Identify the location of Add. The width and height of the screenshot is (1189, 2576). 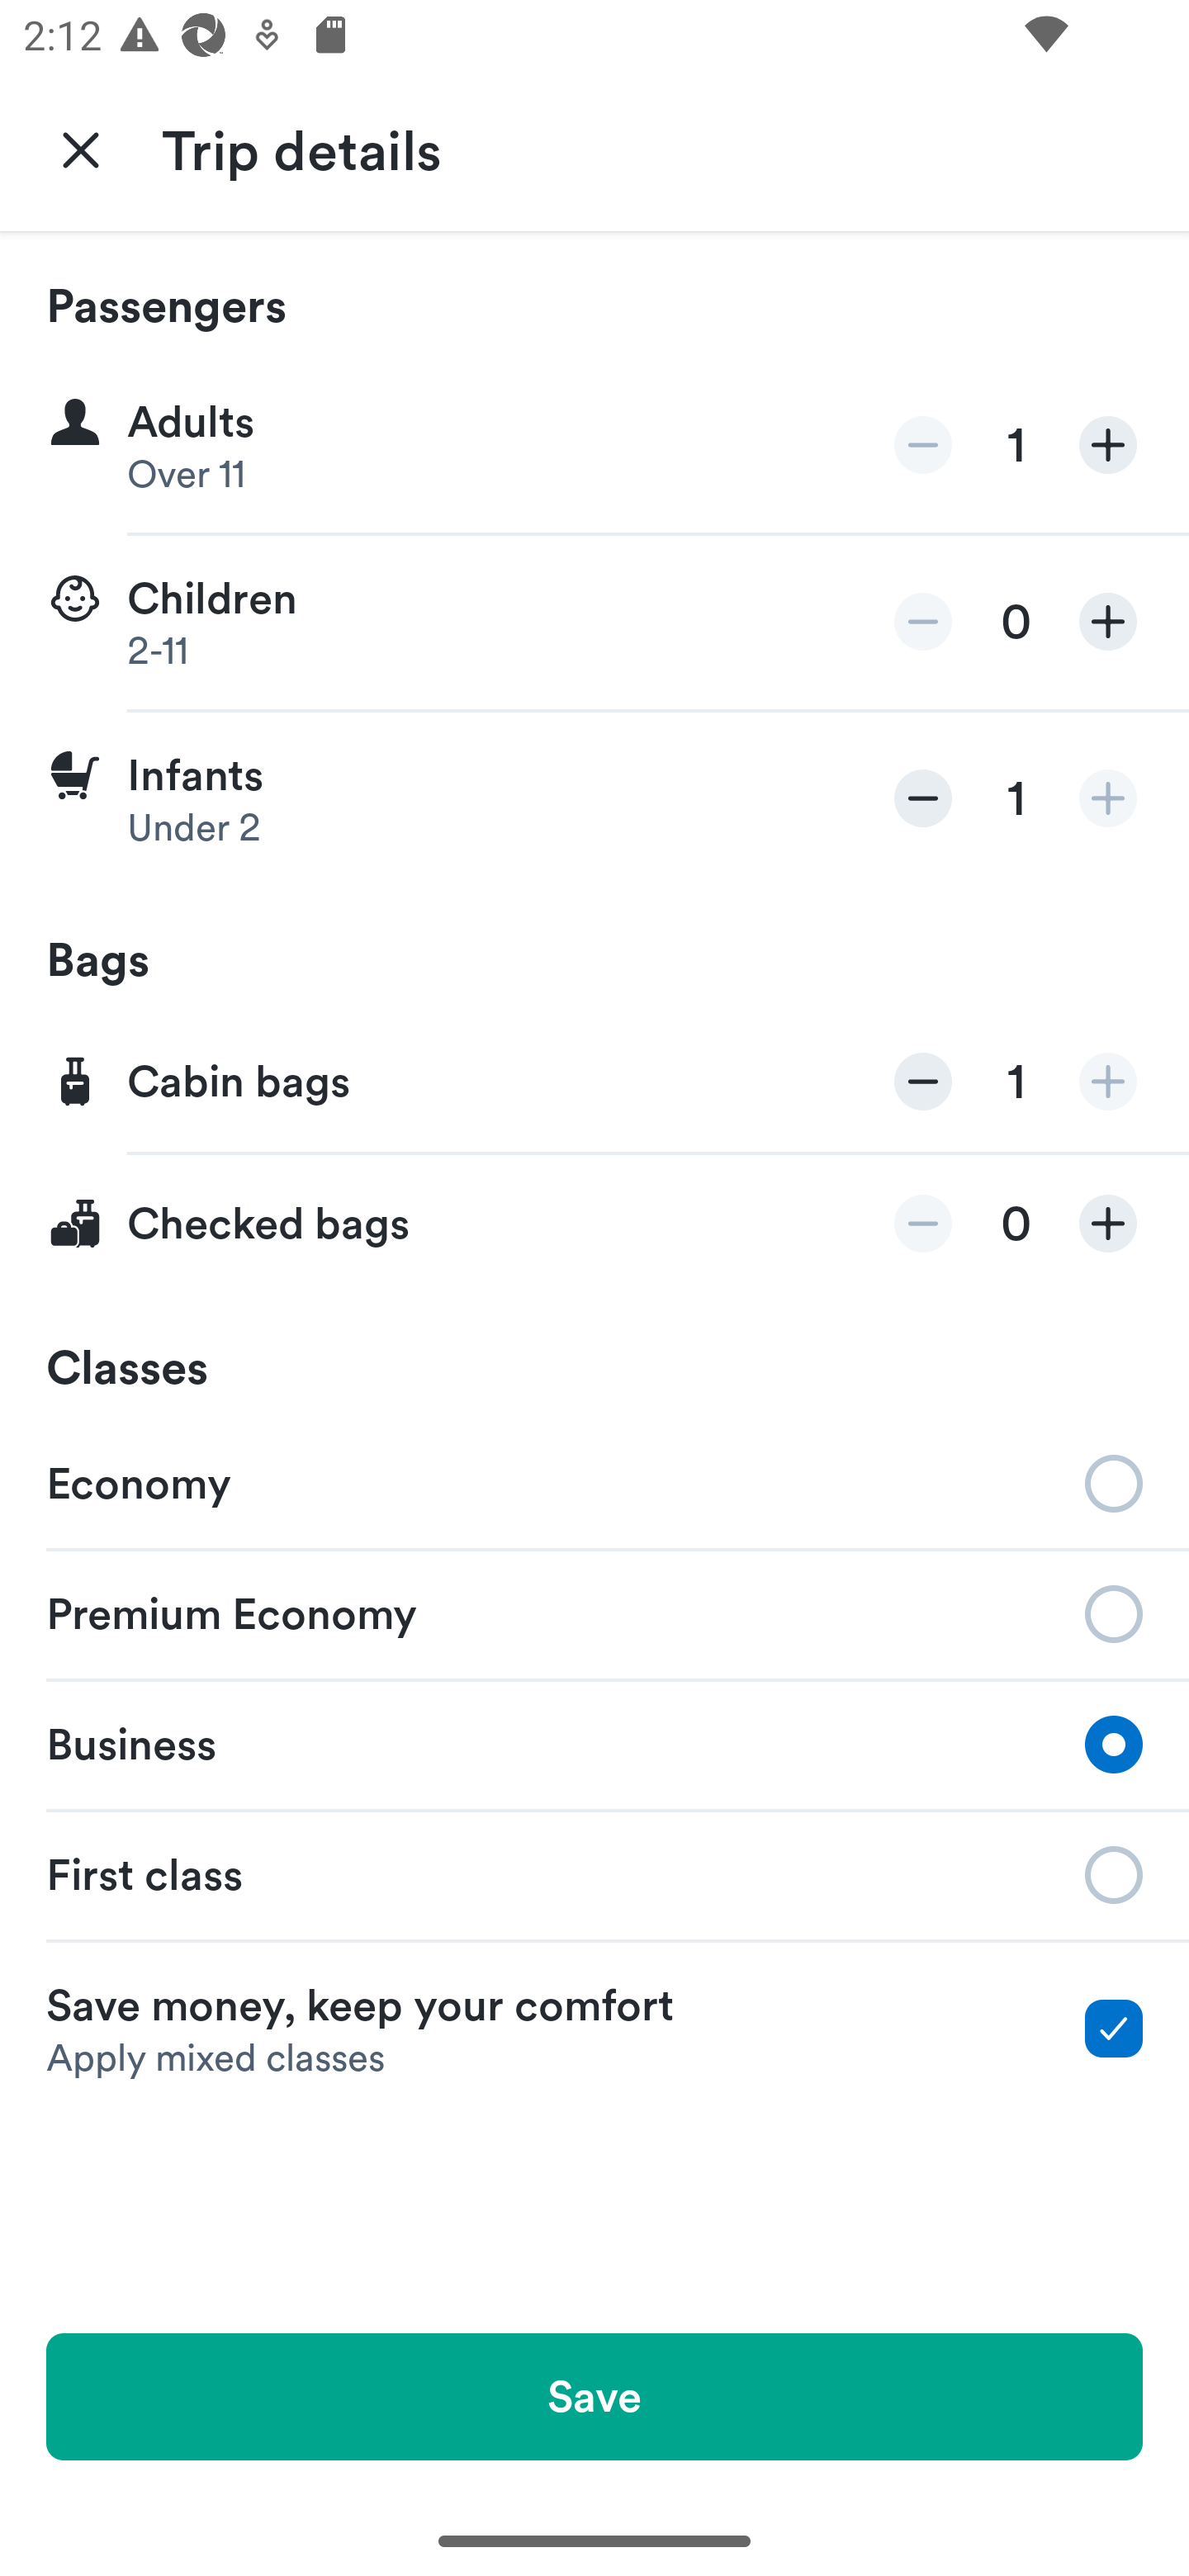
(1108, 621).